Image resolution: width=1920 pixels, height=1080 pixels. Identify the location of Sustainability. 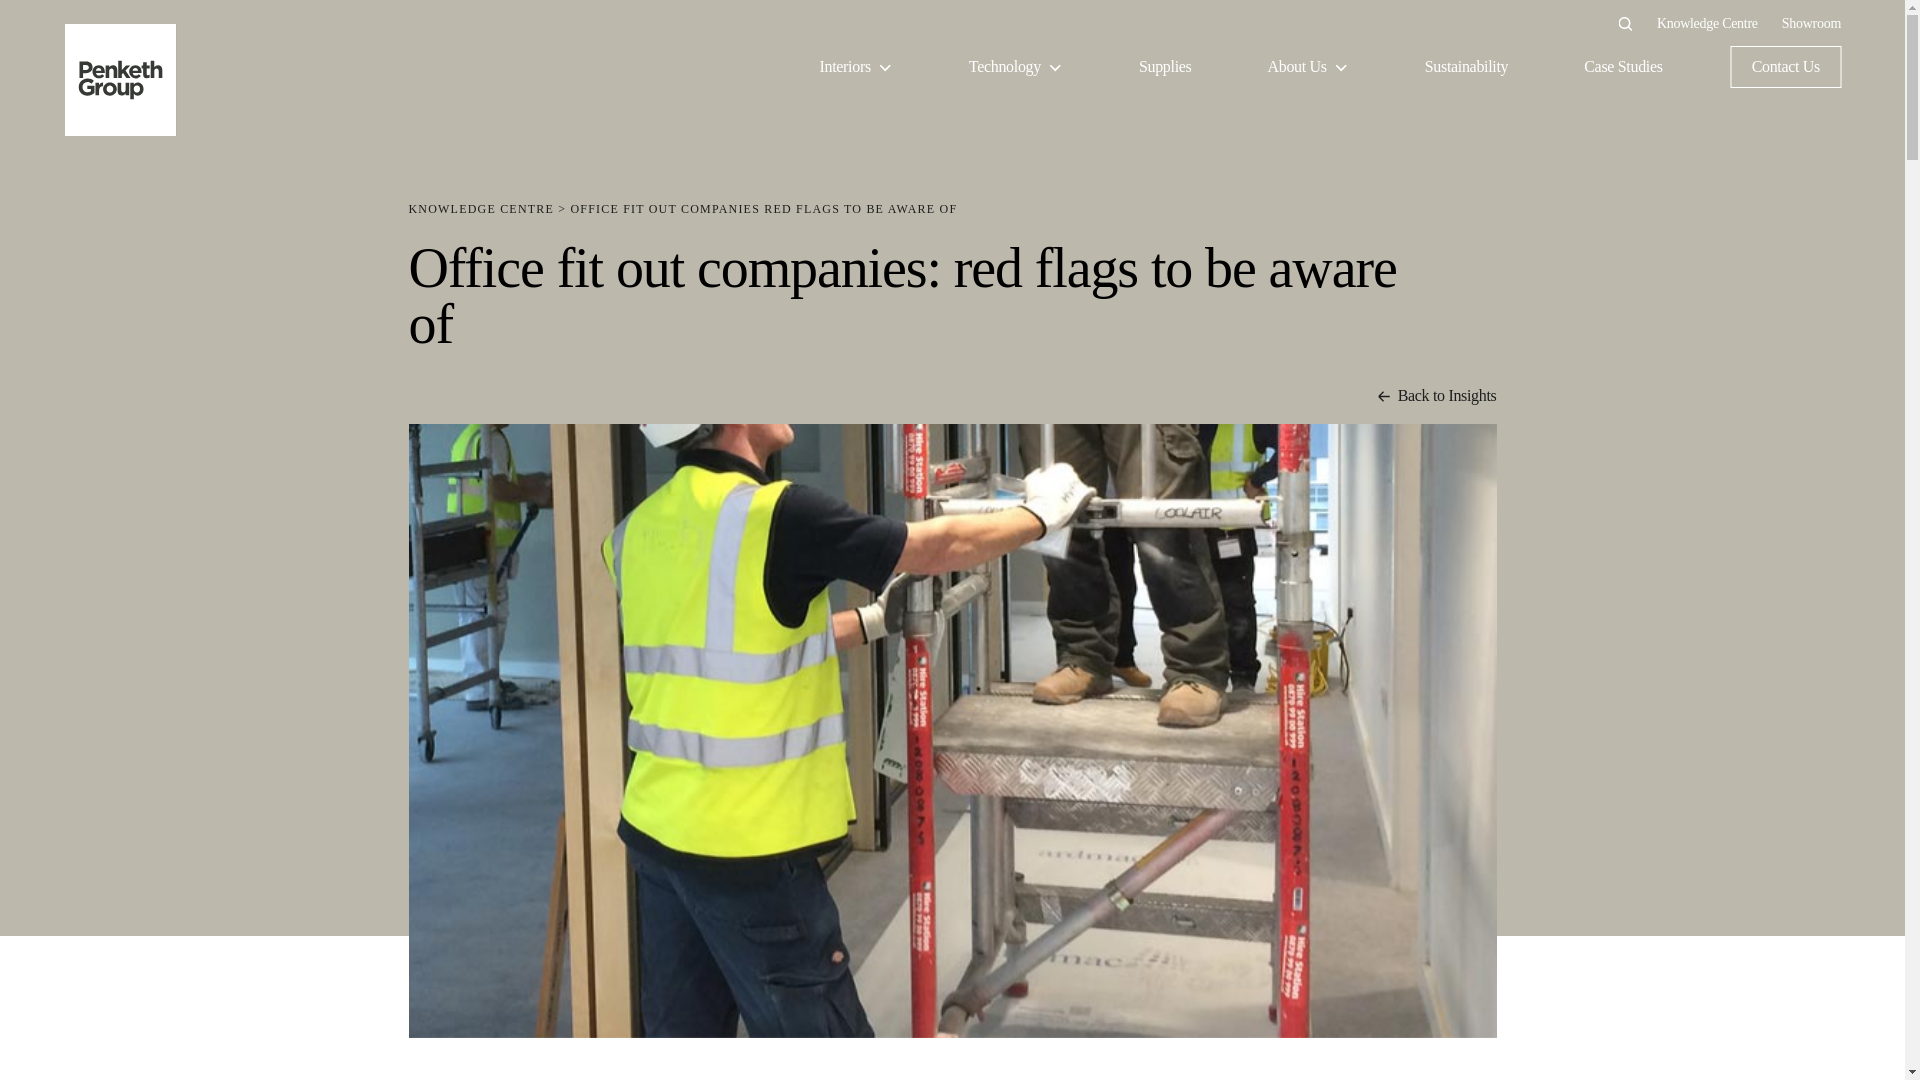
(1466, 66).